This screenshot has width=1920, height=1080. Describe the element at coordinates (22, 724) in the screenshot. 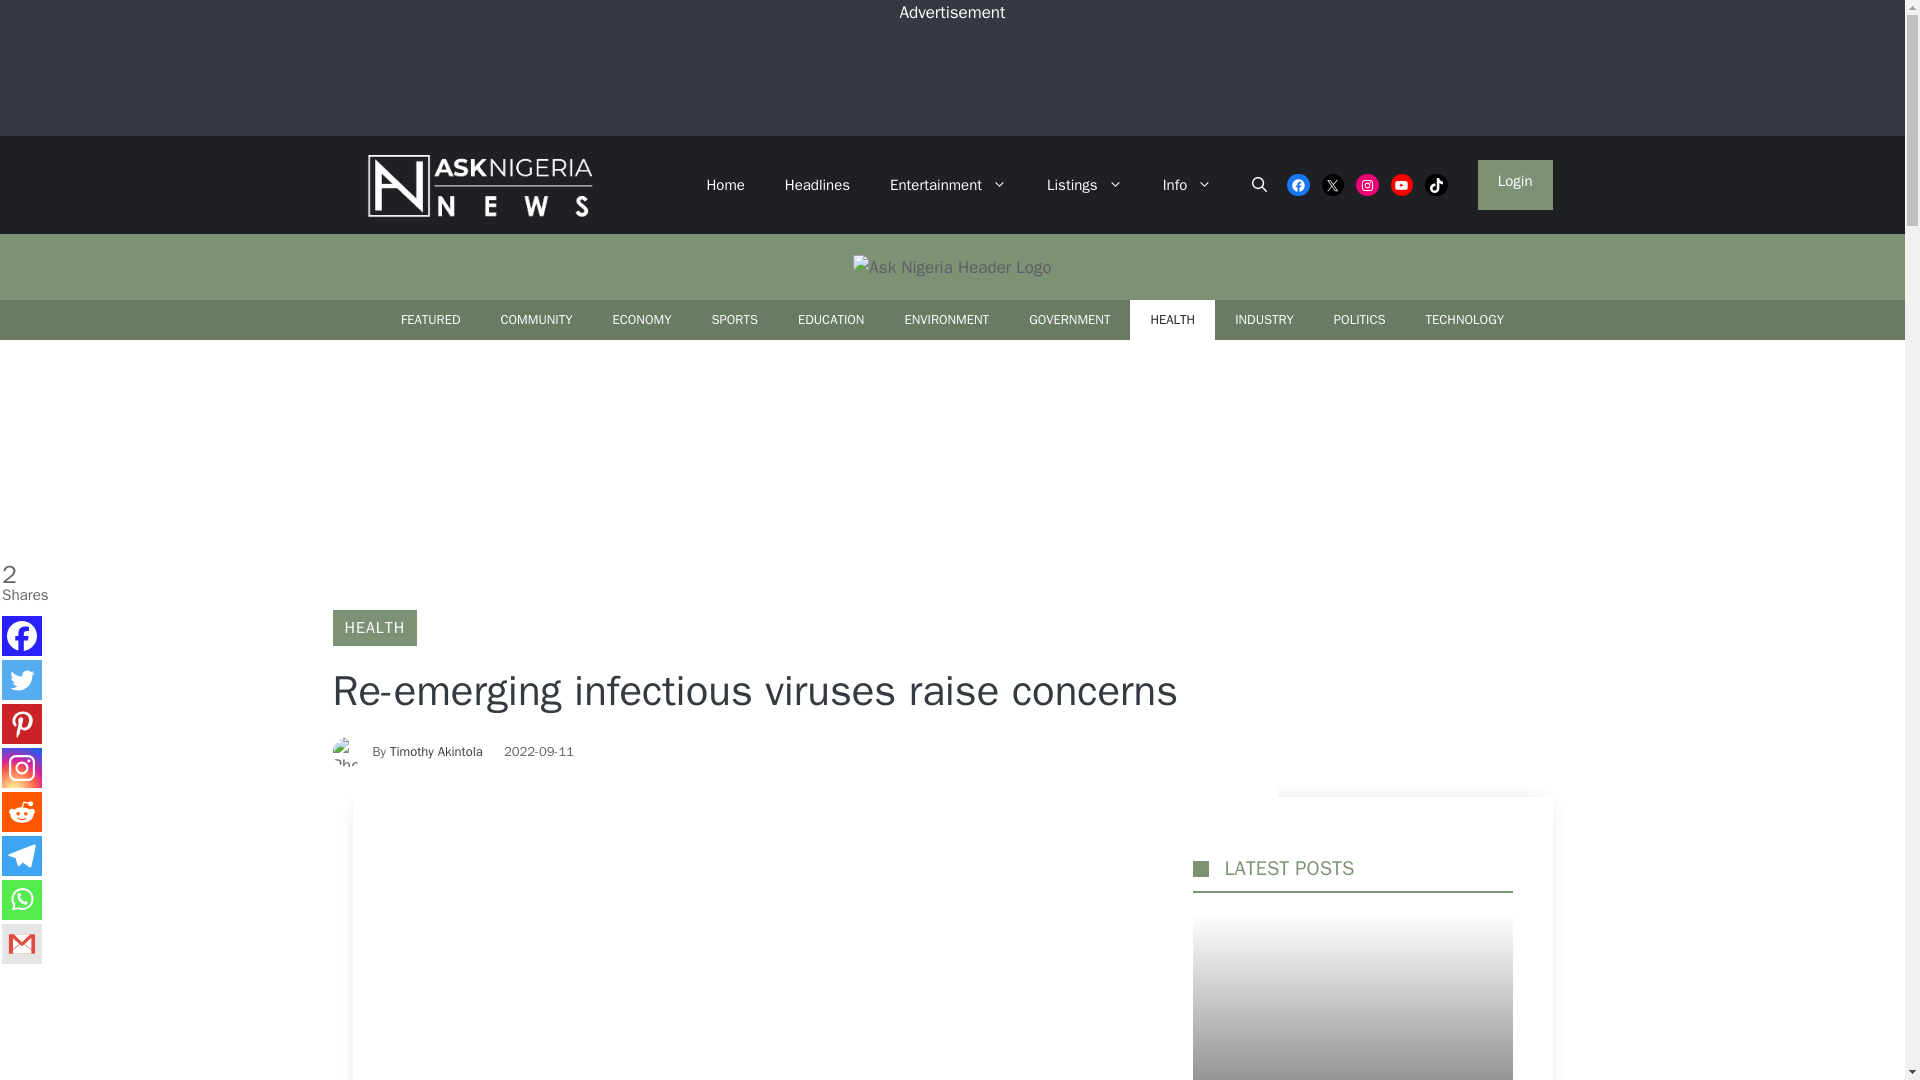

I see `Pinterest` at that location.